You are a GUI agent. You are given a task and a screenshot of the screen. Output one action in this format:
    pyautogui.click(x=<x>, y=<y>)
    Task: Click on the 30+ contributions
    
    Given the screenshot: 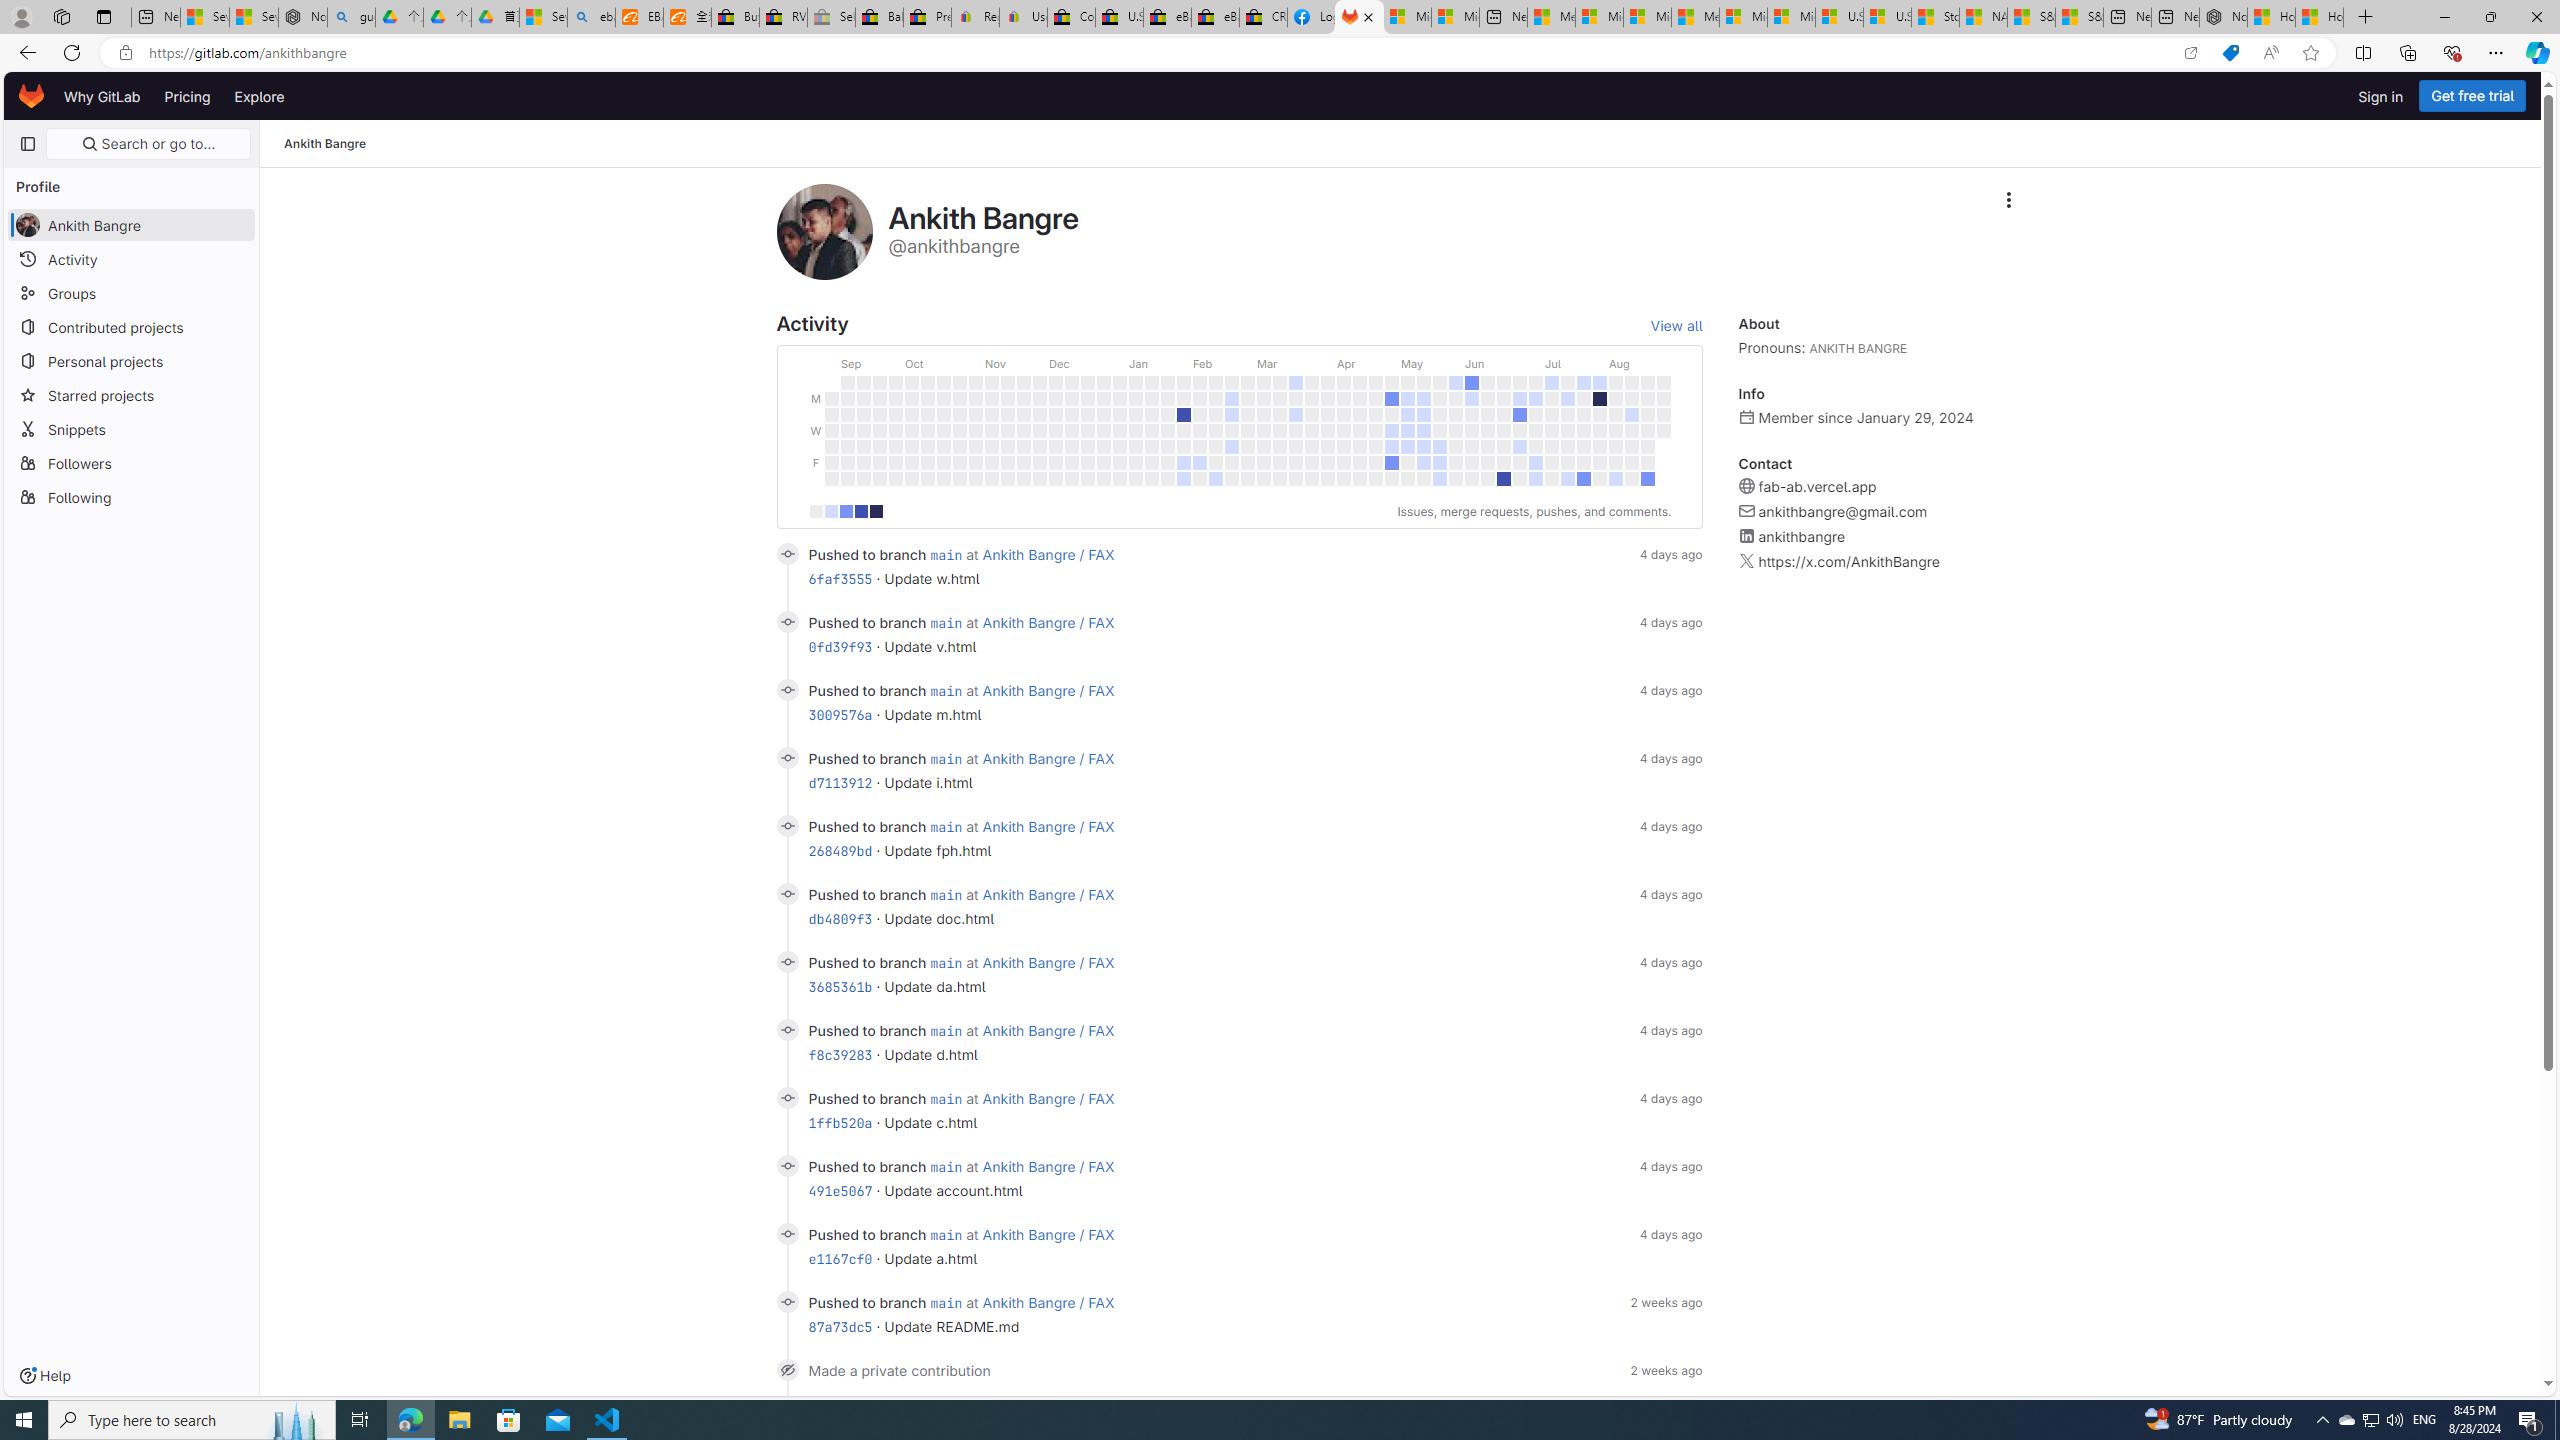 What is the action you would take?
    pyautogui.click(x=875, y=512)
    